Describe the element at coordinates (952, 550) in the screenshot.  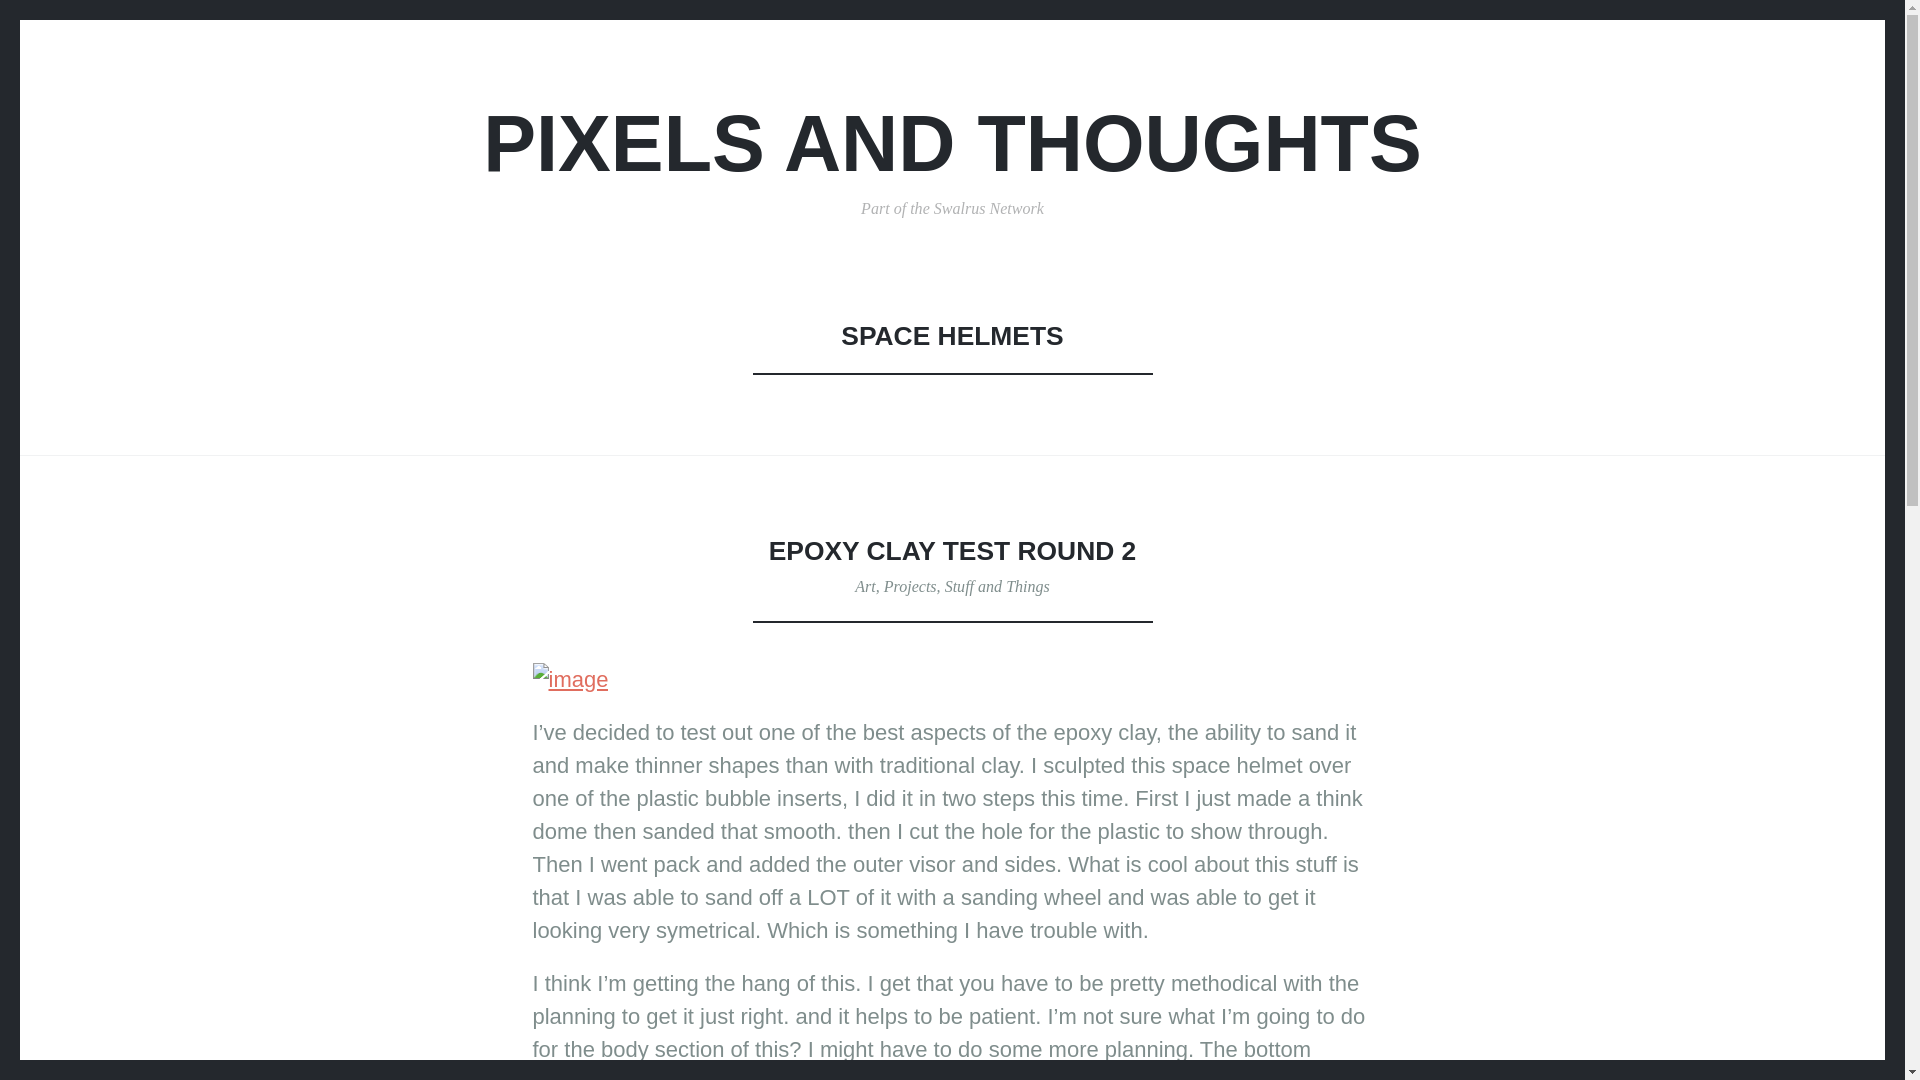
I see `EPOXY CLAY TEST ROUND 2` at that location.